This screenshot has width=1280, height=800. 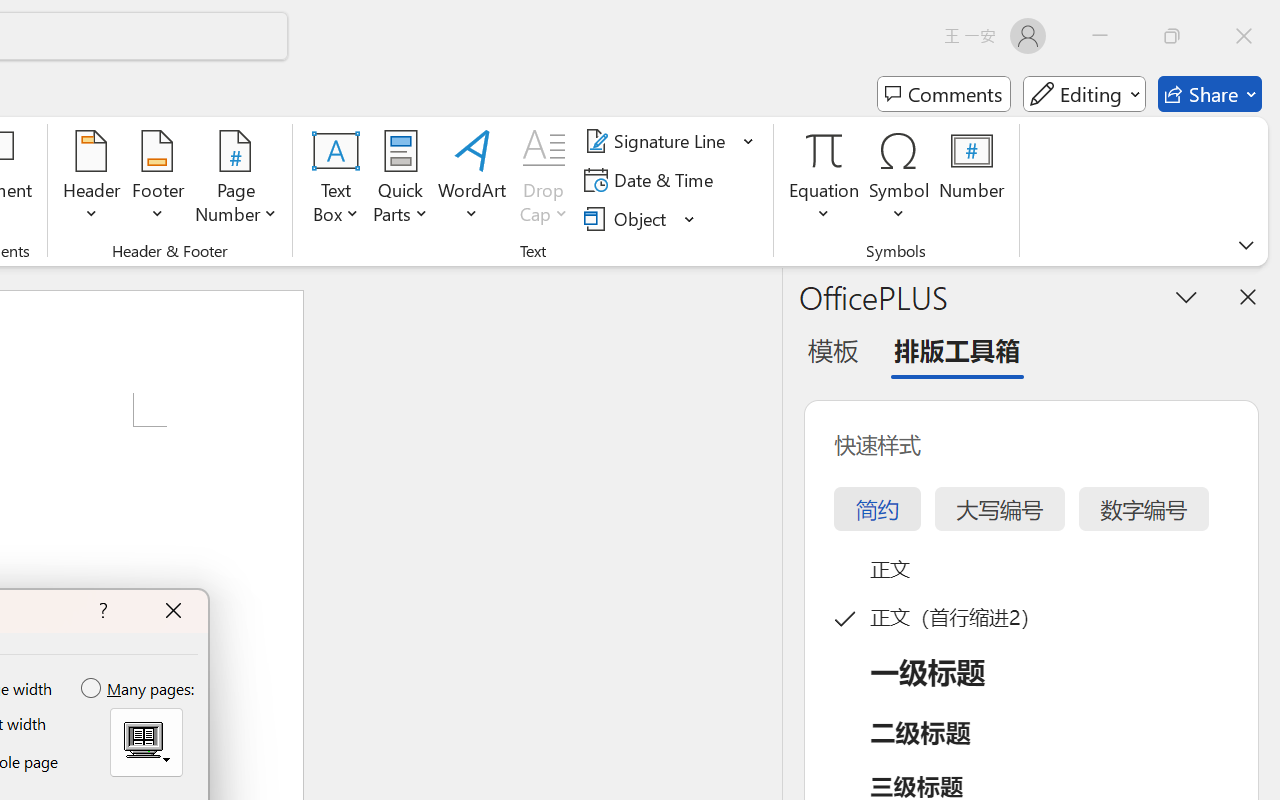 What do you see at coordinates (658, 141) in the screenshot?
I see `Signature Line` at bounding box center [658, 141].